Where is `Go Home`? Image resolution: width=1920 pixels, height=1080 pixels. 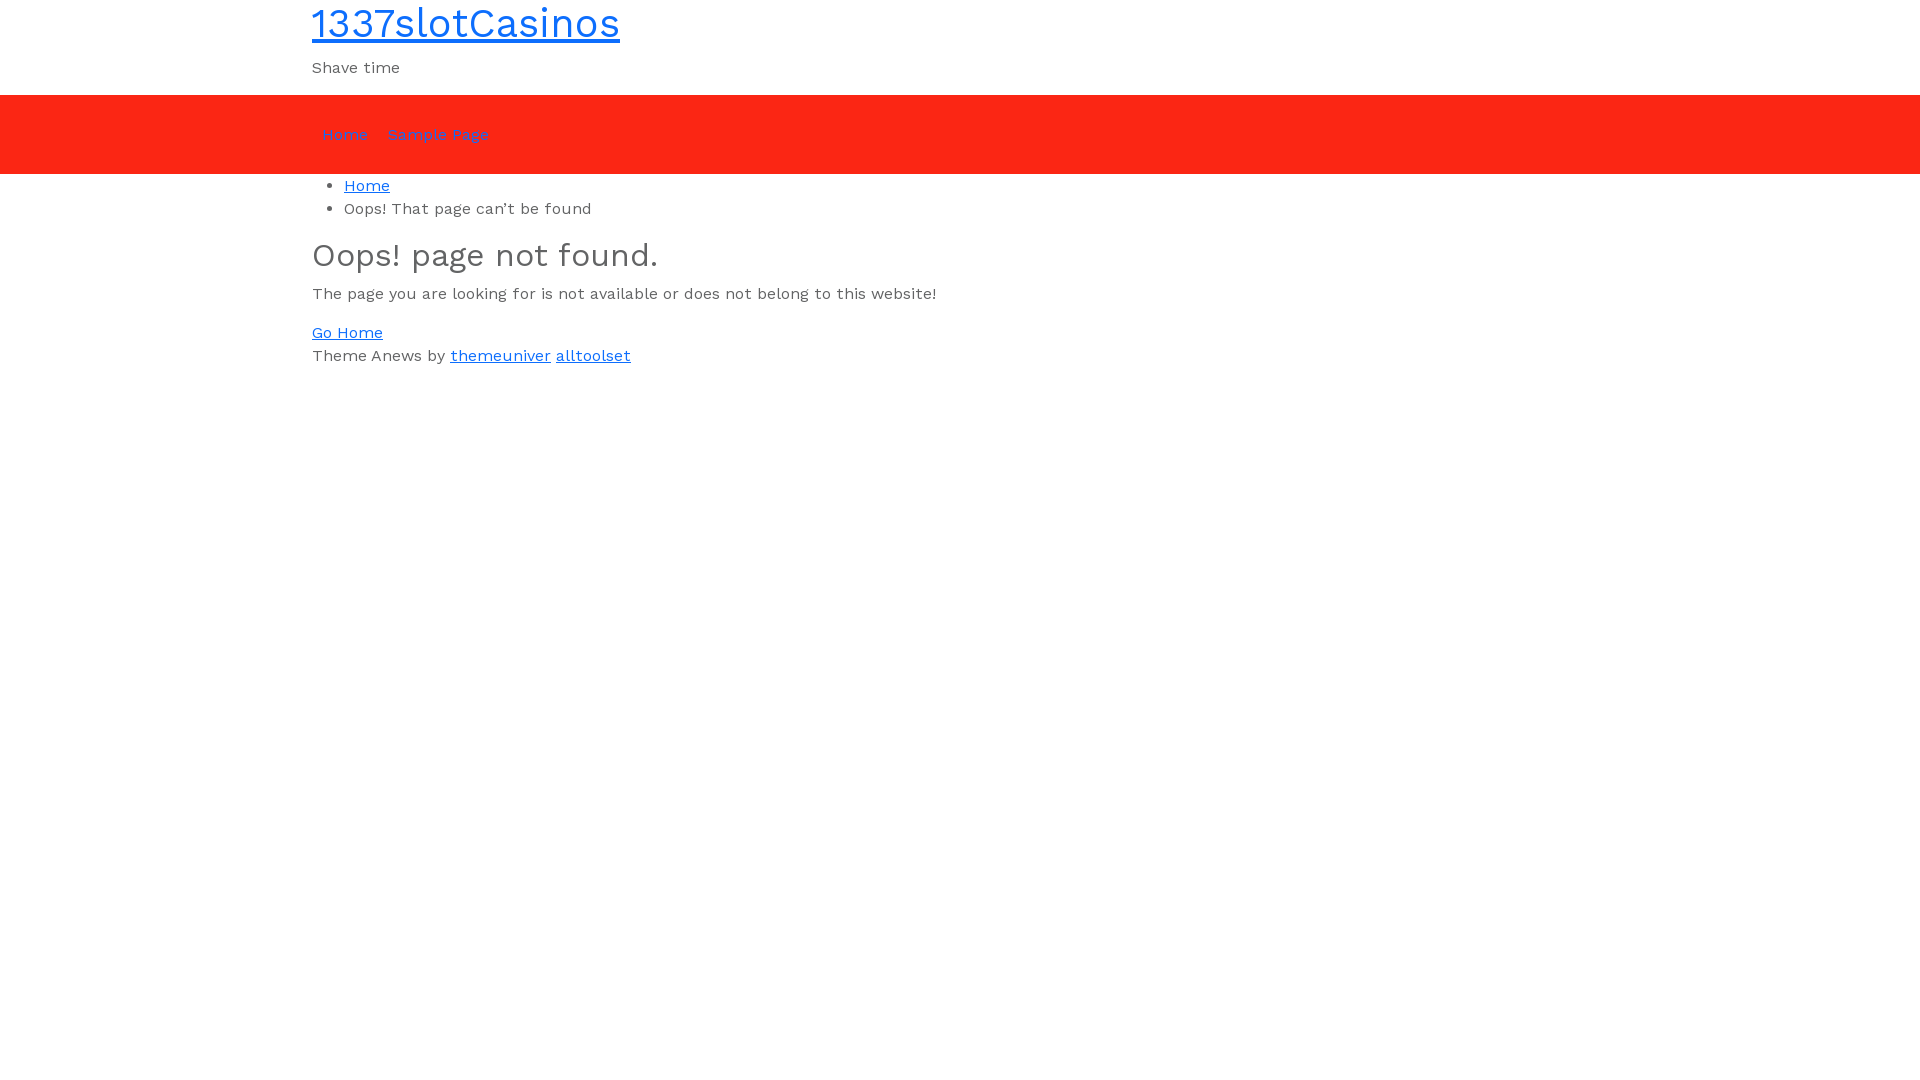
Go Home is located at coordinates (348, 332).